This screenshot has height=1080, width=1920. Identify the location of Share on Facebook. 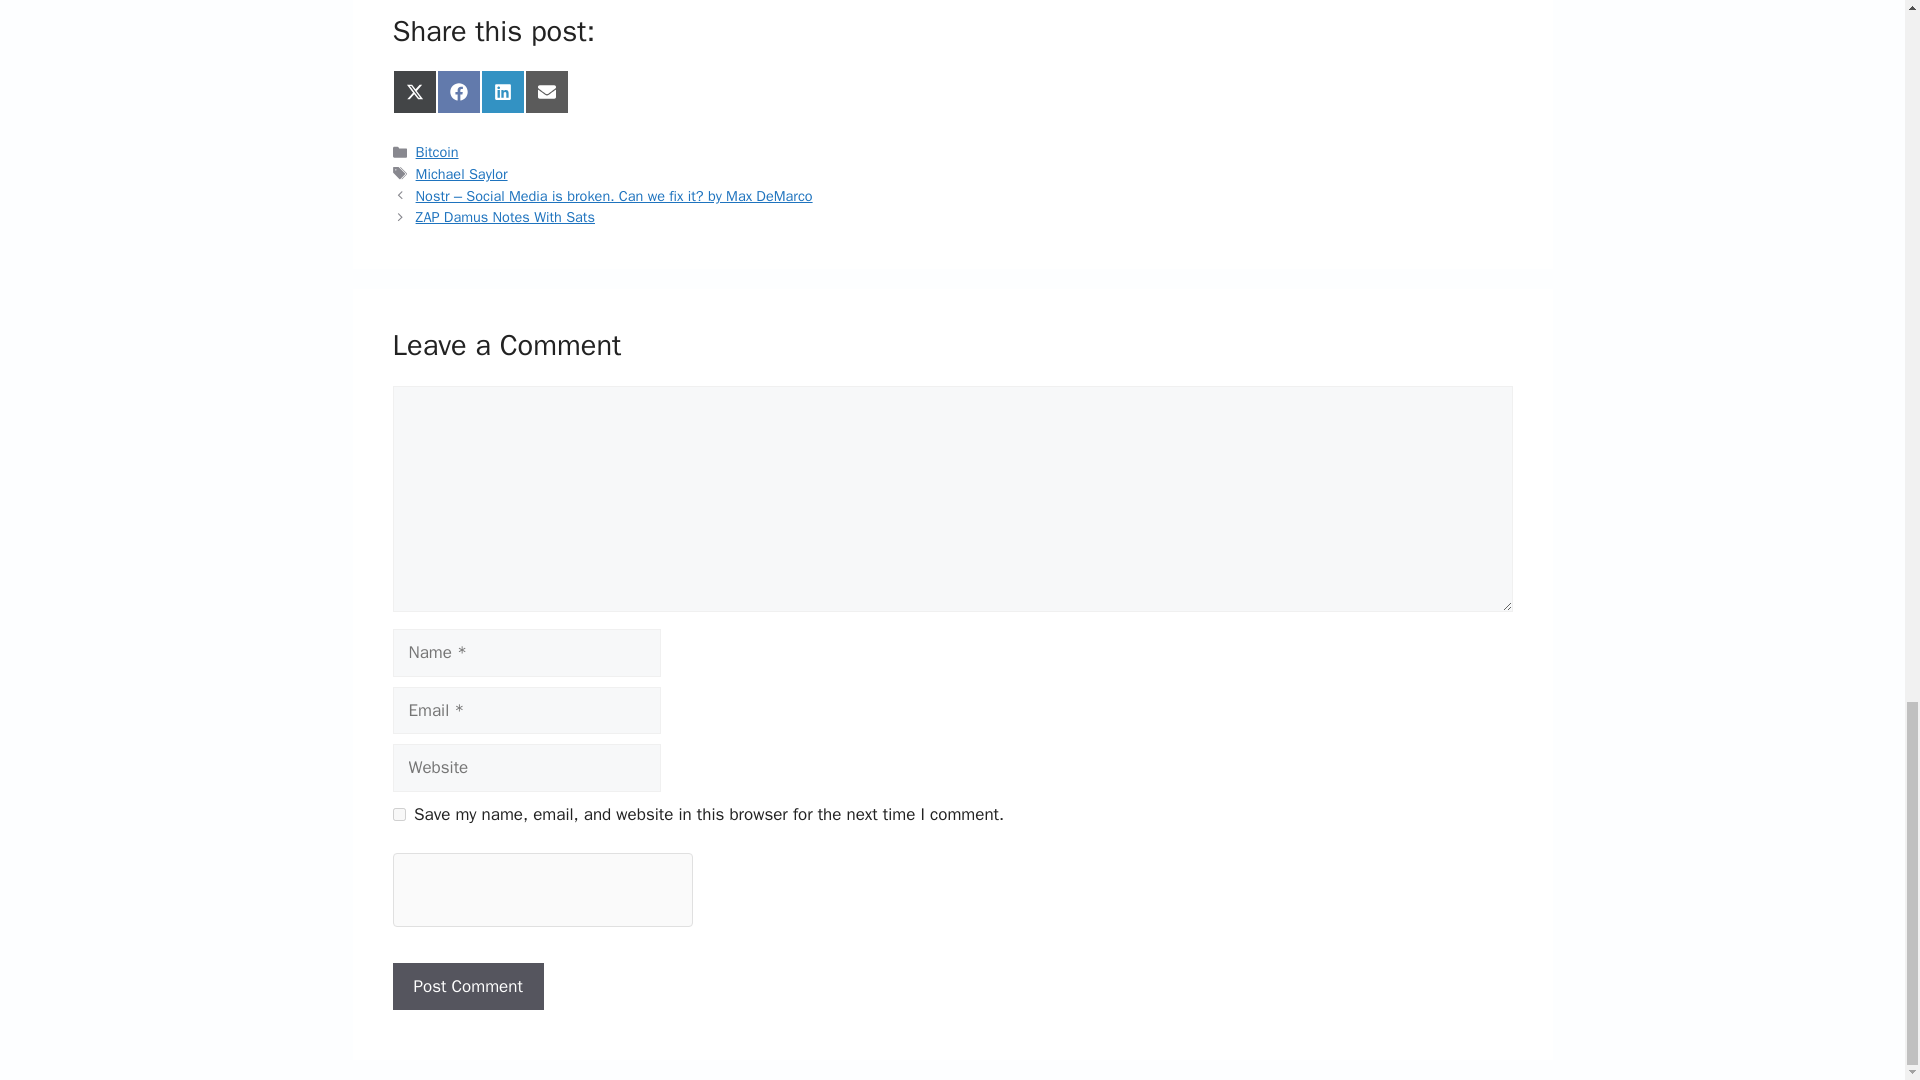
(458, 92).